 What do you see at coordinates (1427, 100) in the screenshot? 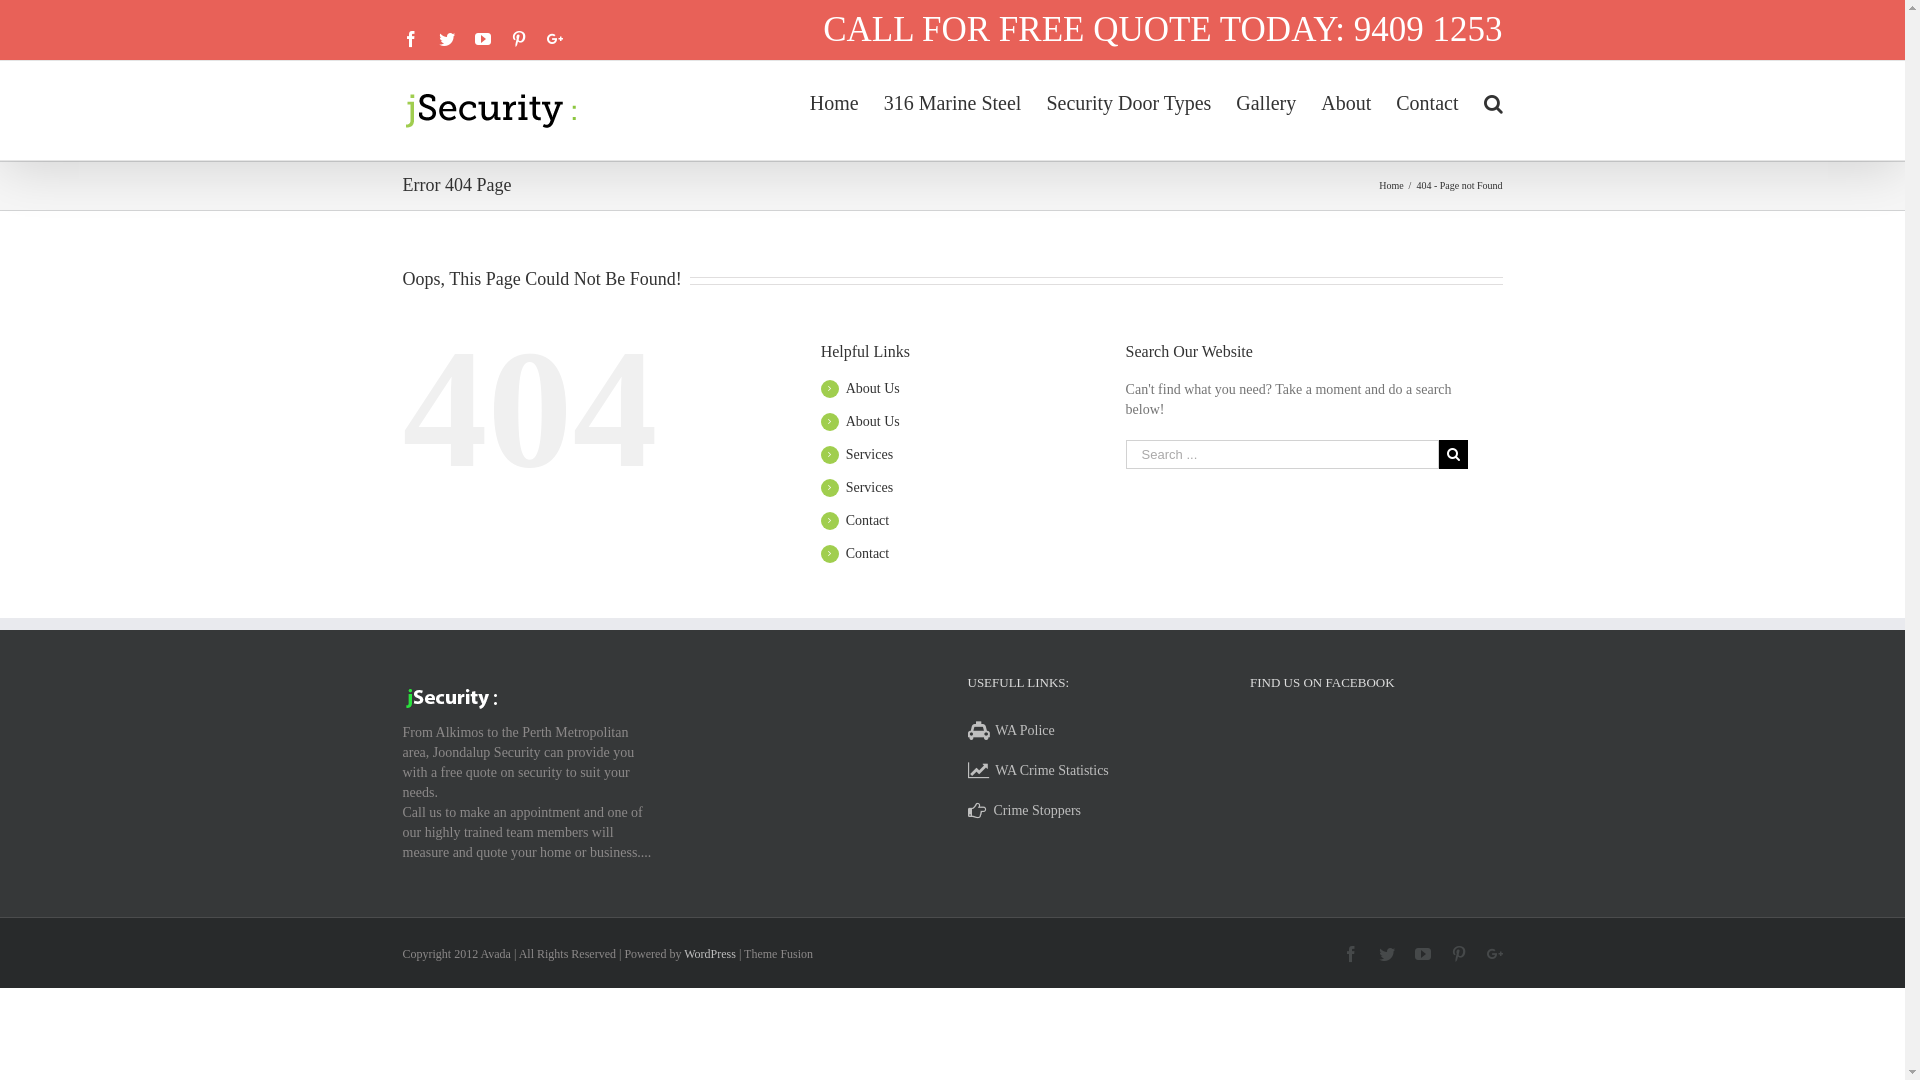
I see `Contact` at bounding box center [1427, 100].